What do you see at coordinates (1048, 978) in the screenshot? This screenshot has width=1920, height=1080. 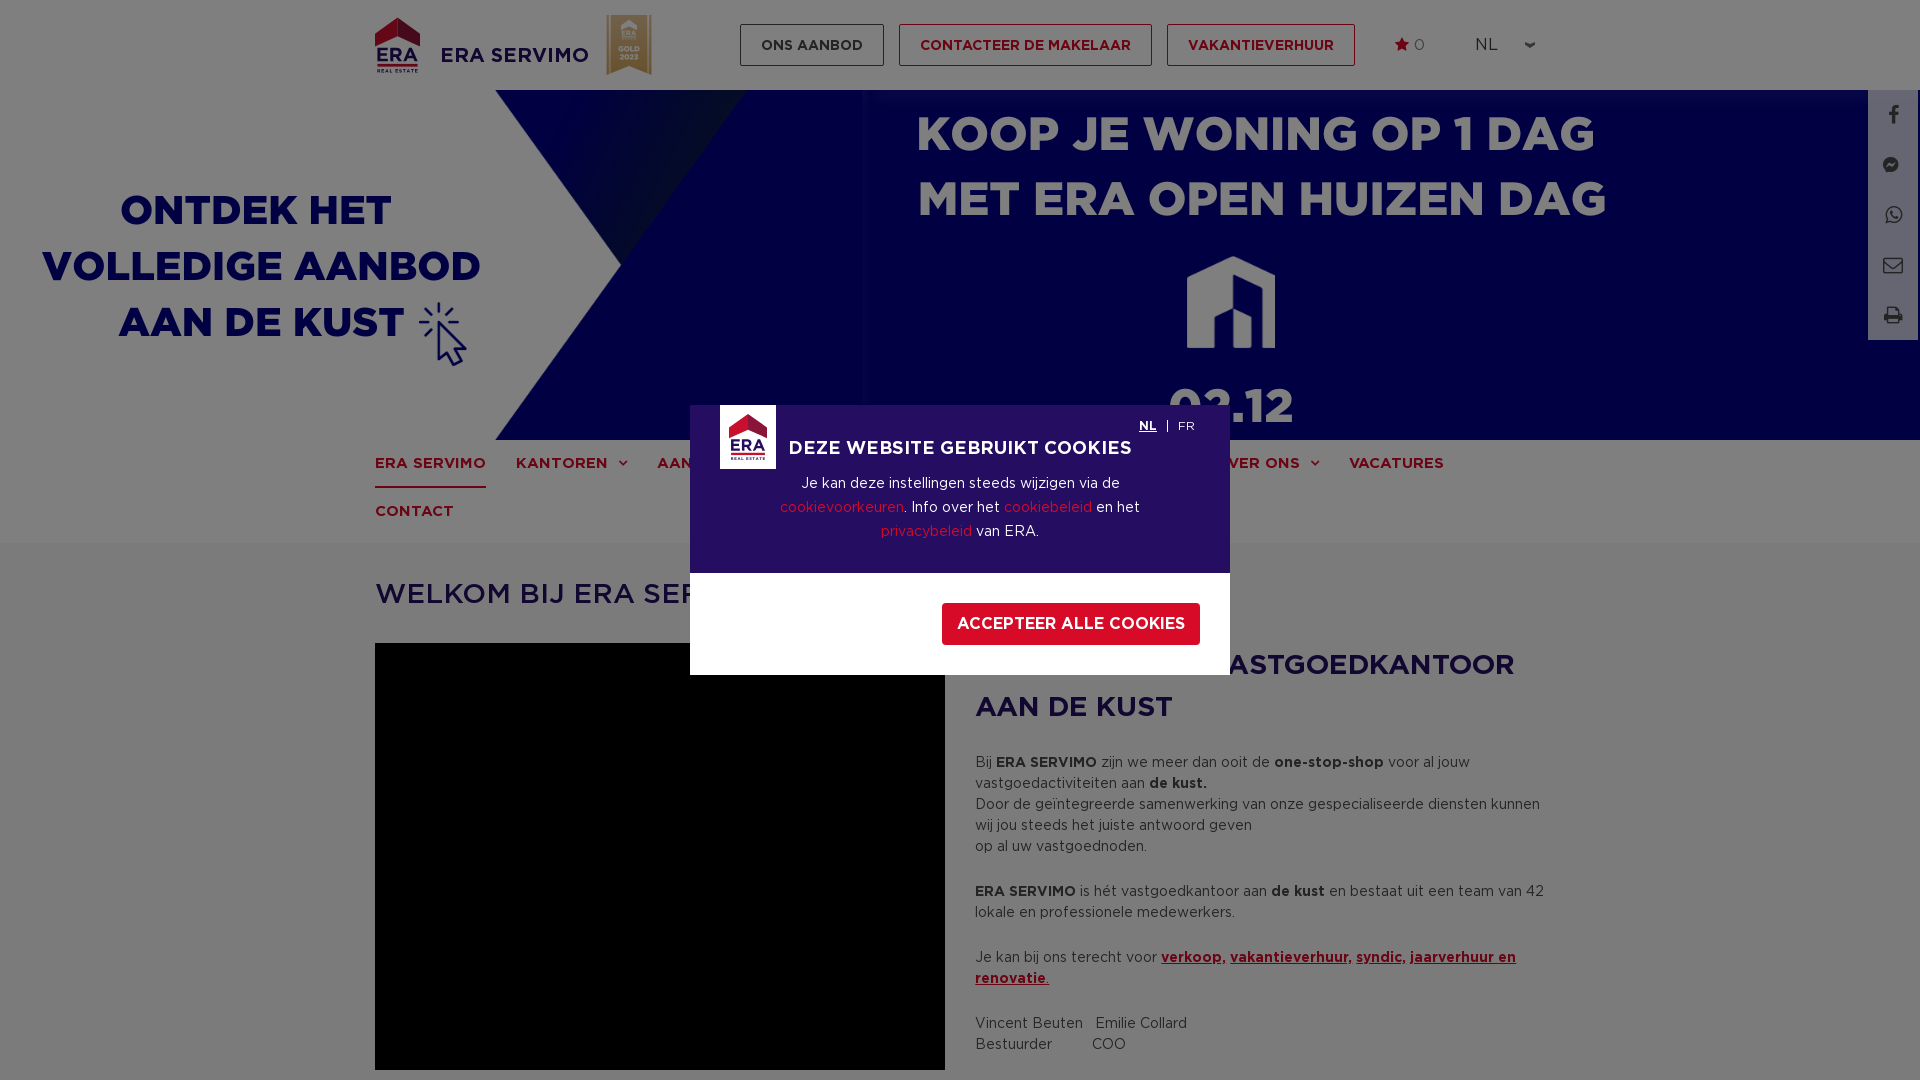 I see `.` at bounding box center [1048, 978].